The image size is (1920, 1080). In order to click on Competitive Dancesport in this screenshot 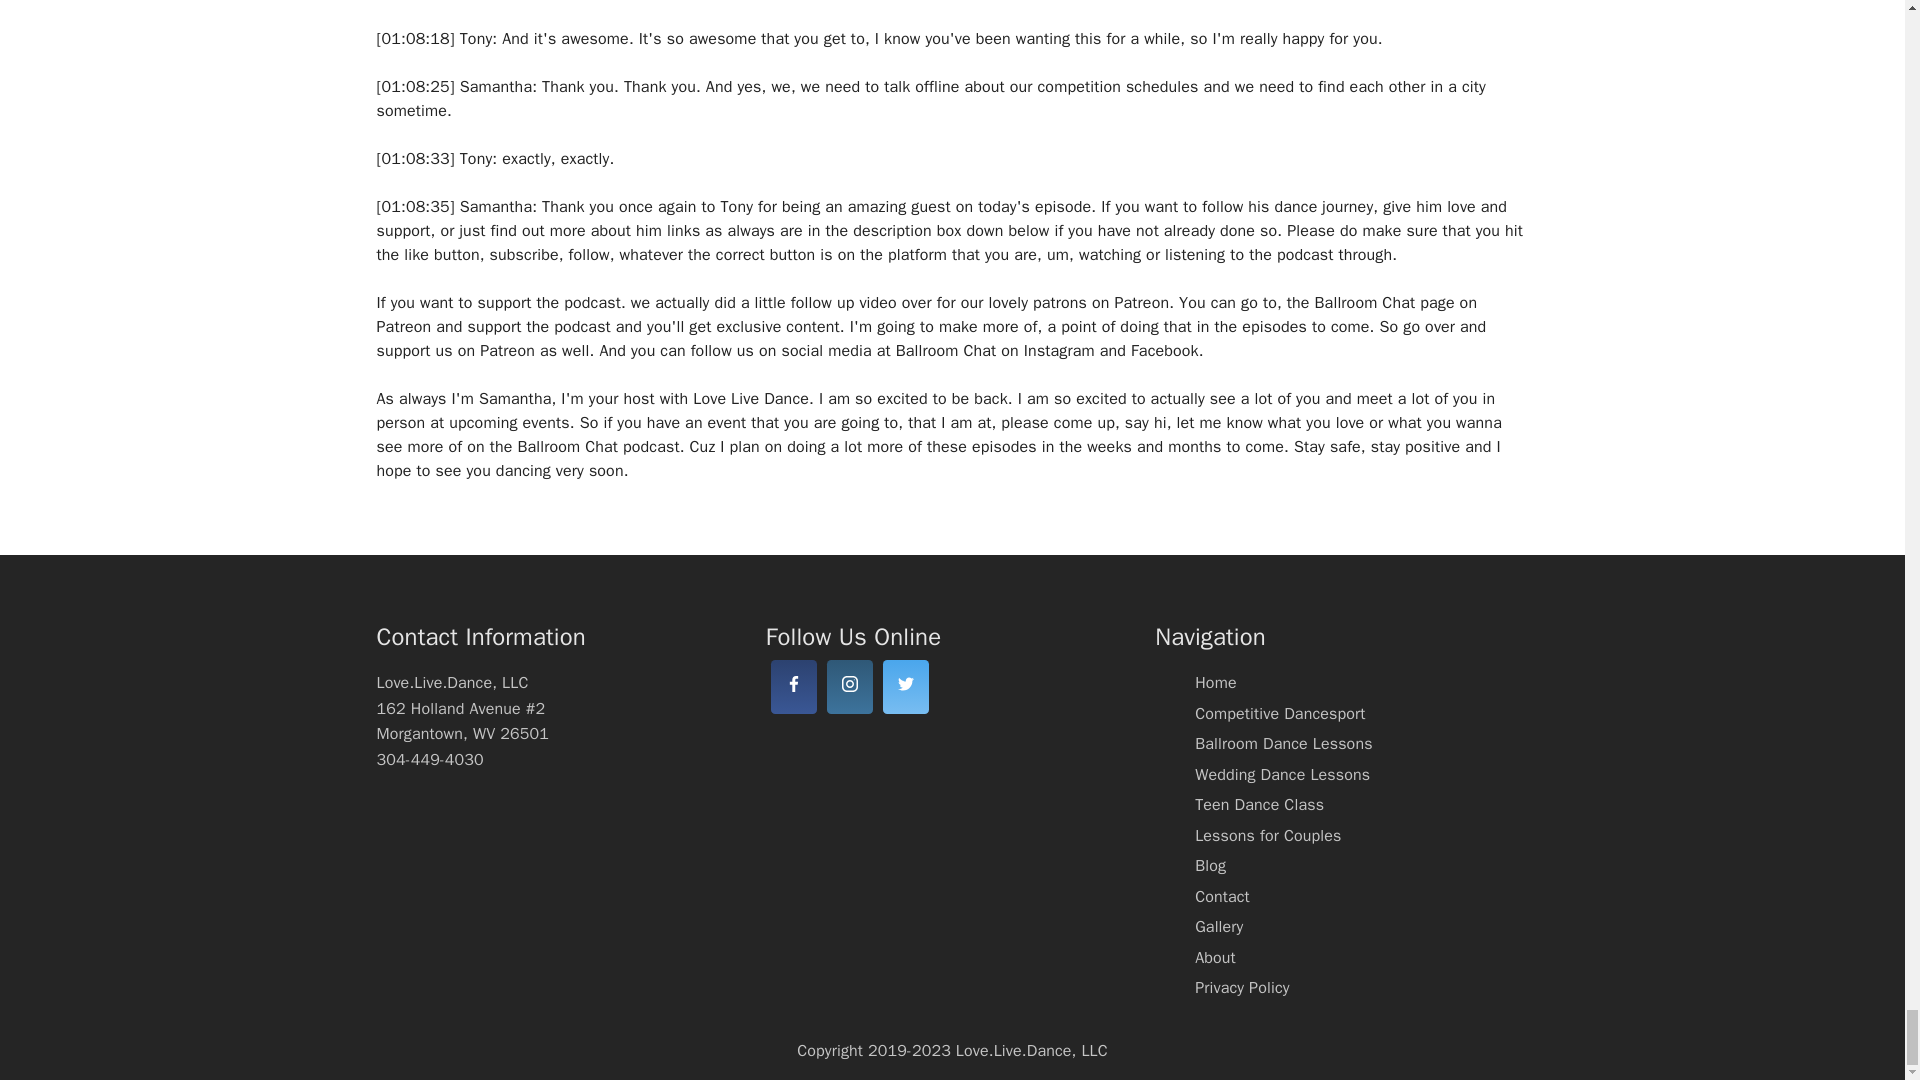, I will do `click(1280, 714)`.